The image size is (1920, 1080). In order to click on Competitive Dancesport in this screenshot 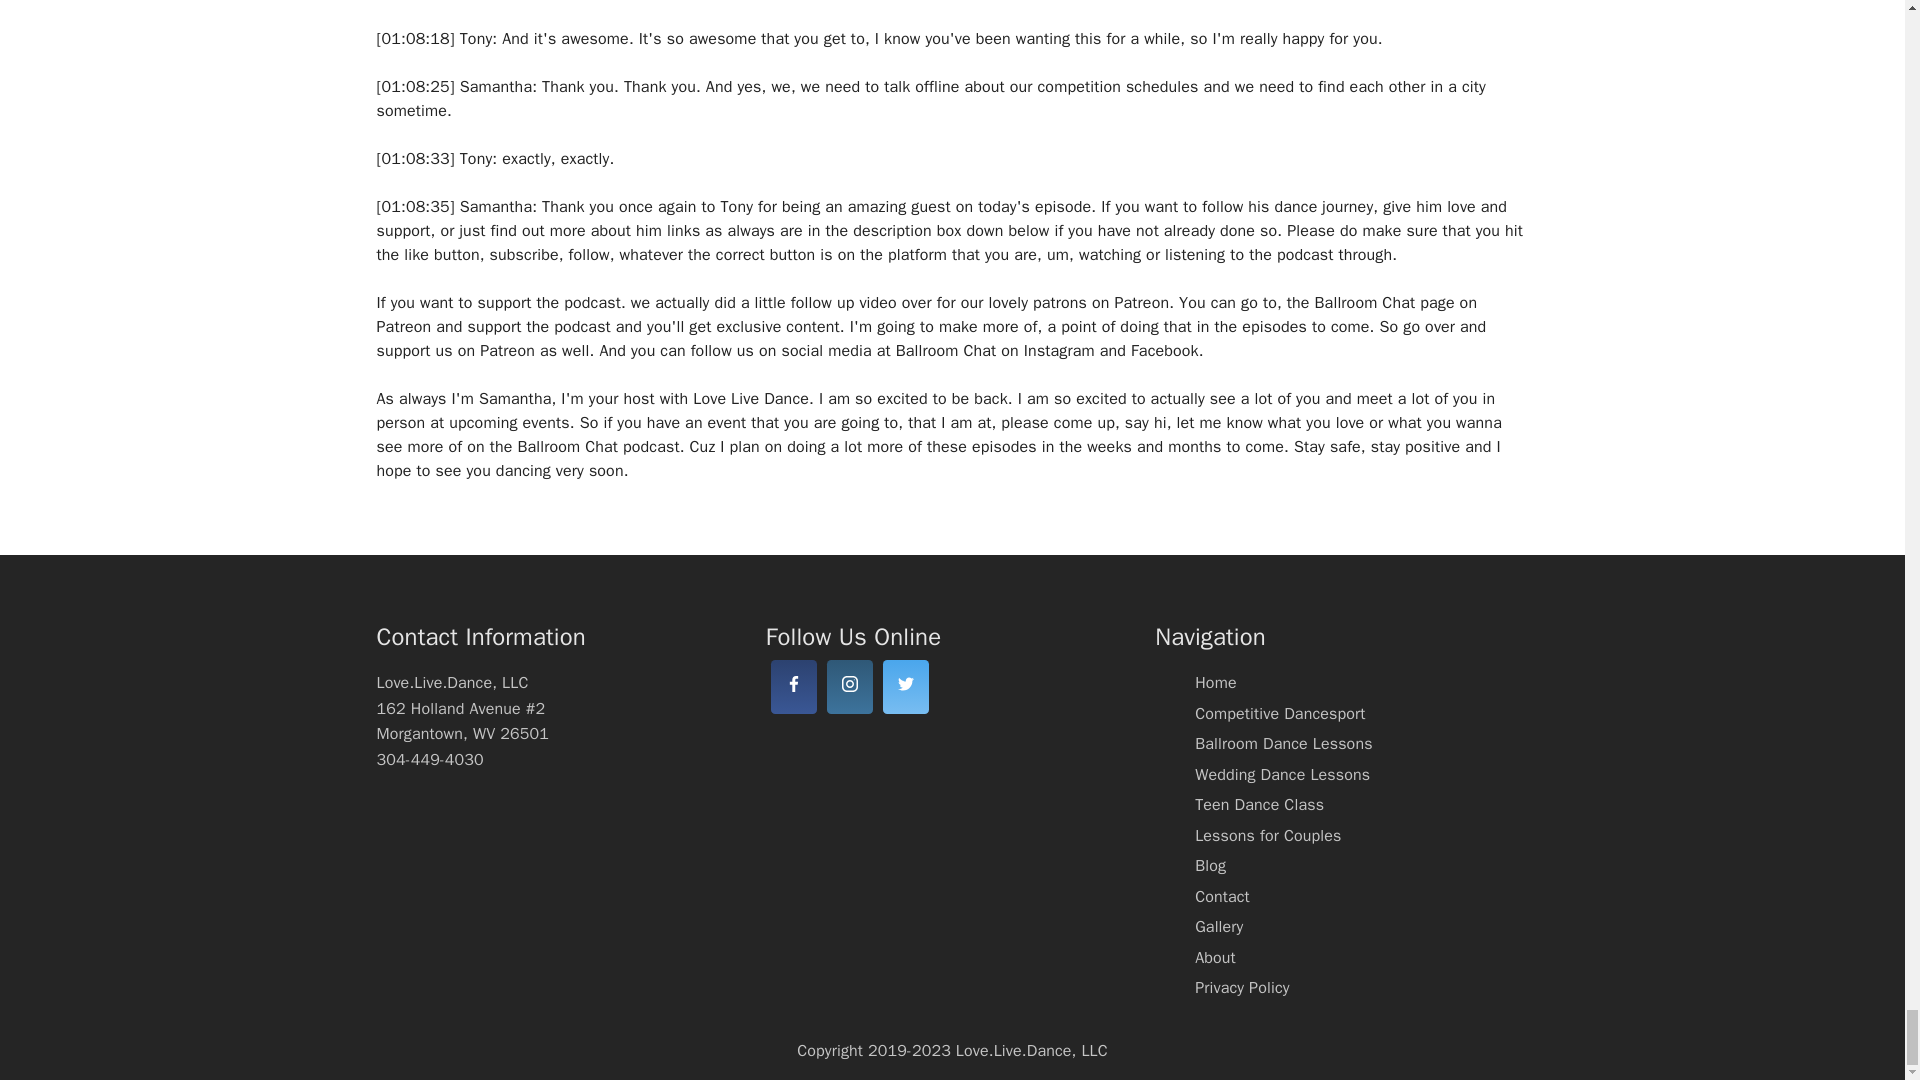, I will do `click(1280, 714)`.